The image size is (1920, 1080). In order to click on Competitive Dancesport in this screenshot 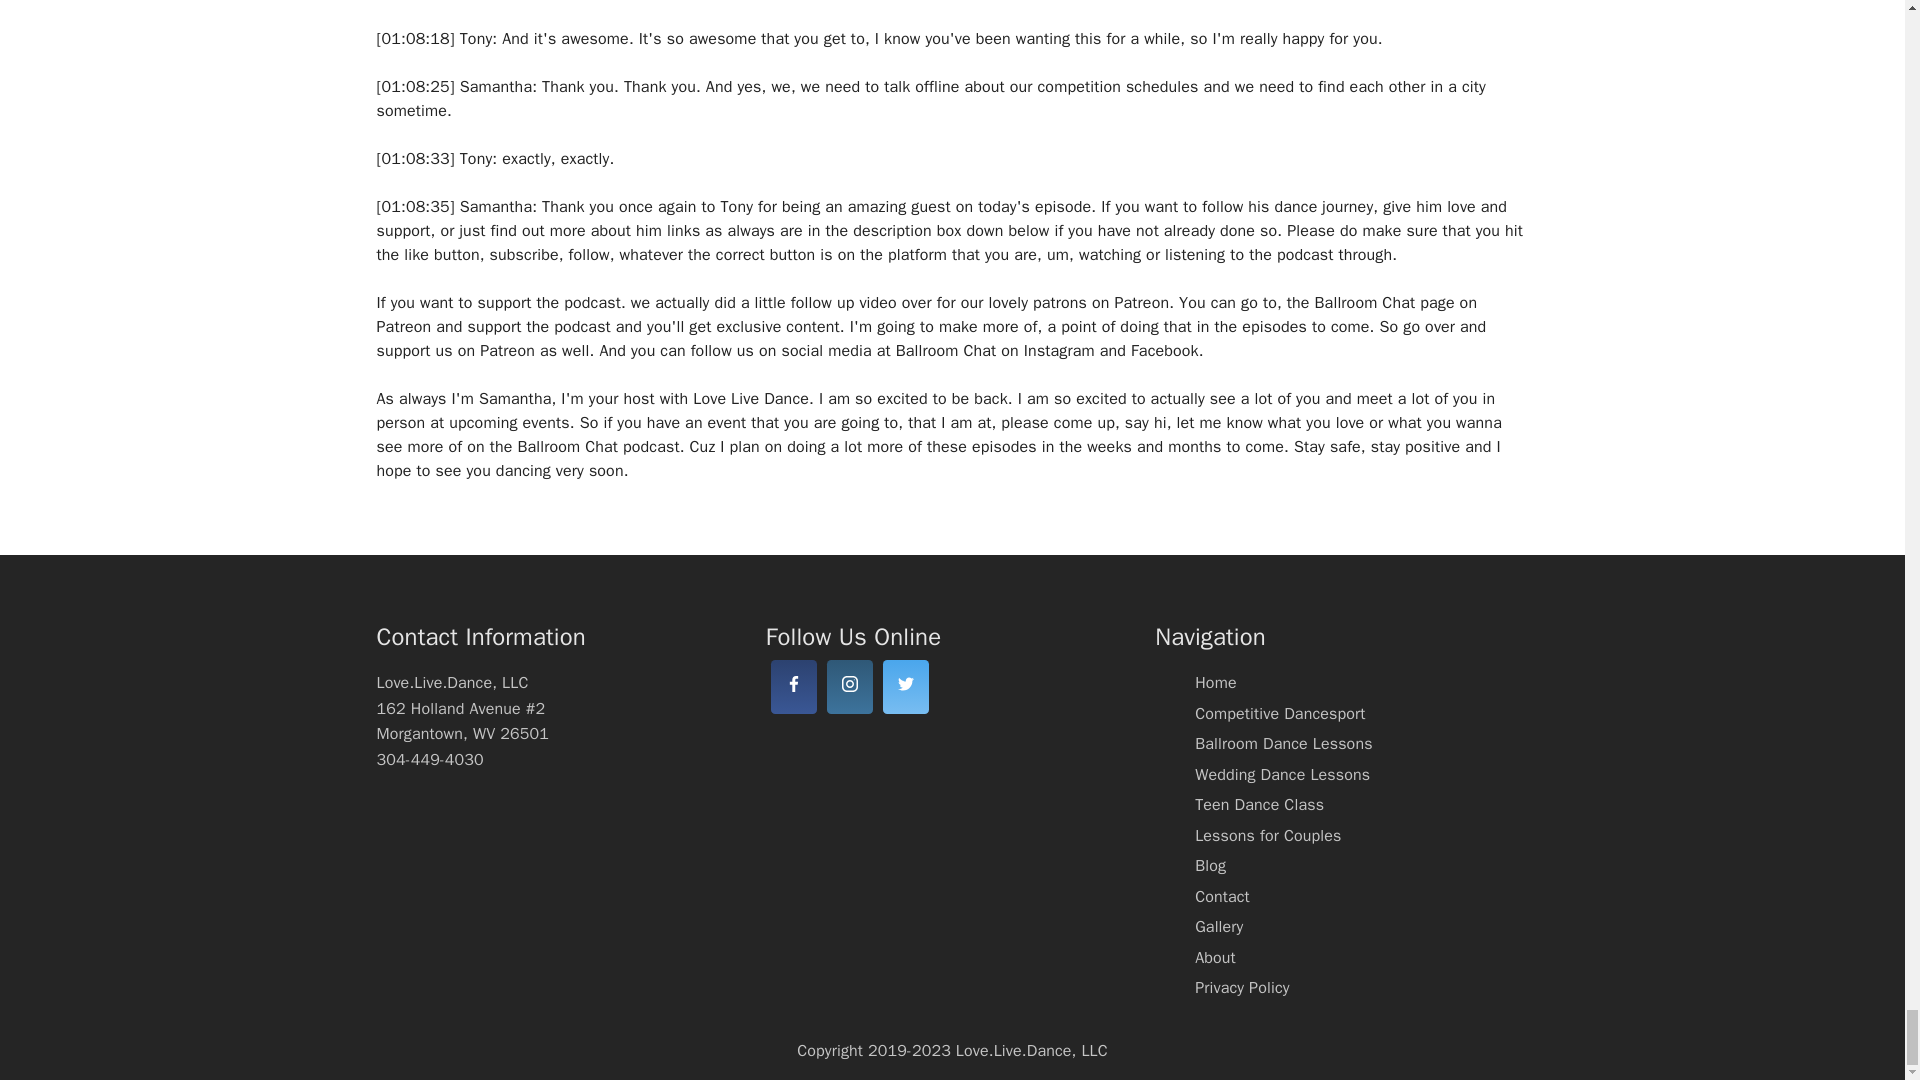, I will do `click(1280, 714)`.